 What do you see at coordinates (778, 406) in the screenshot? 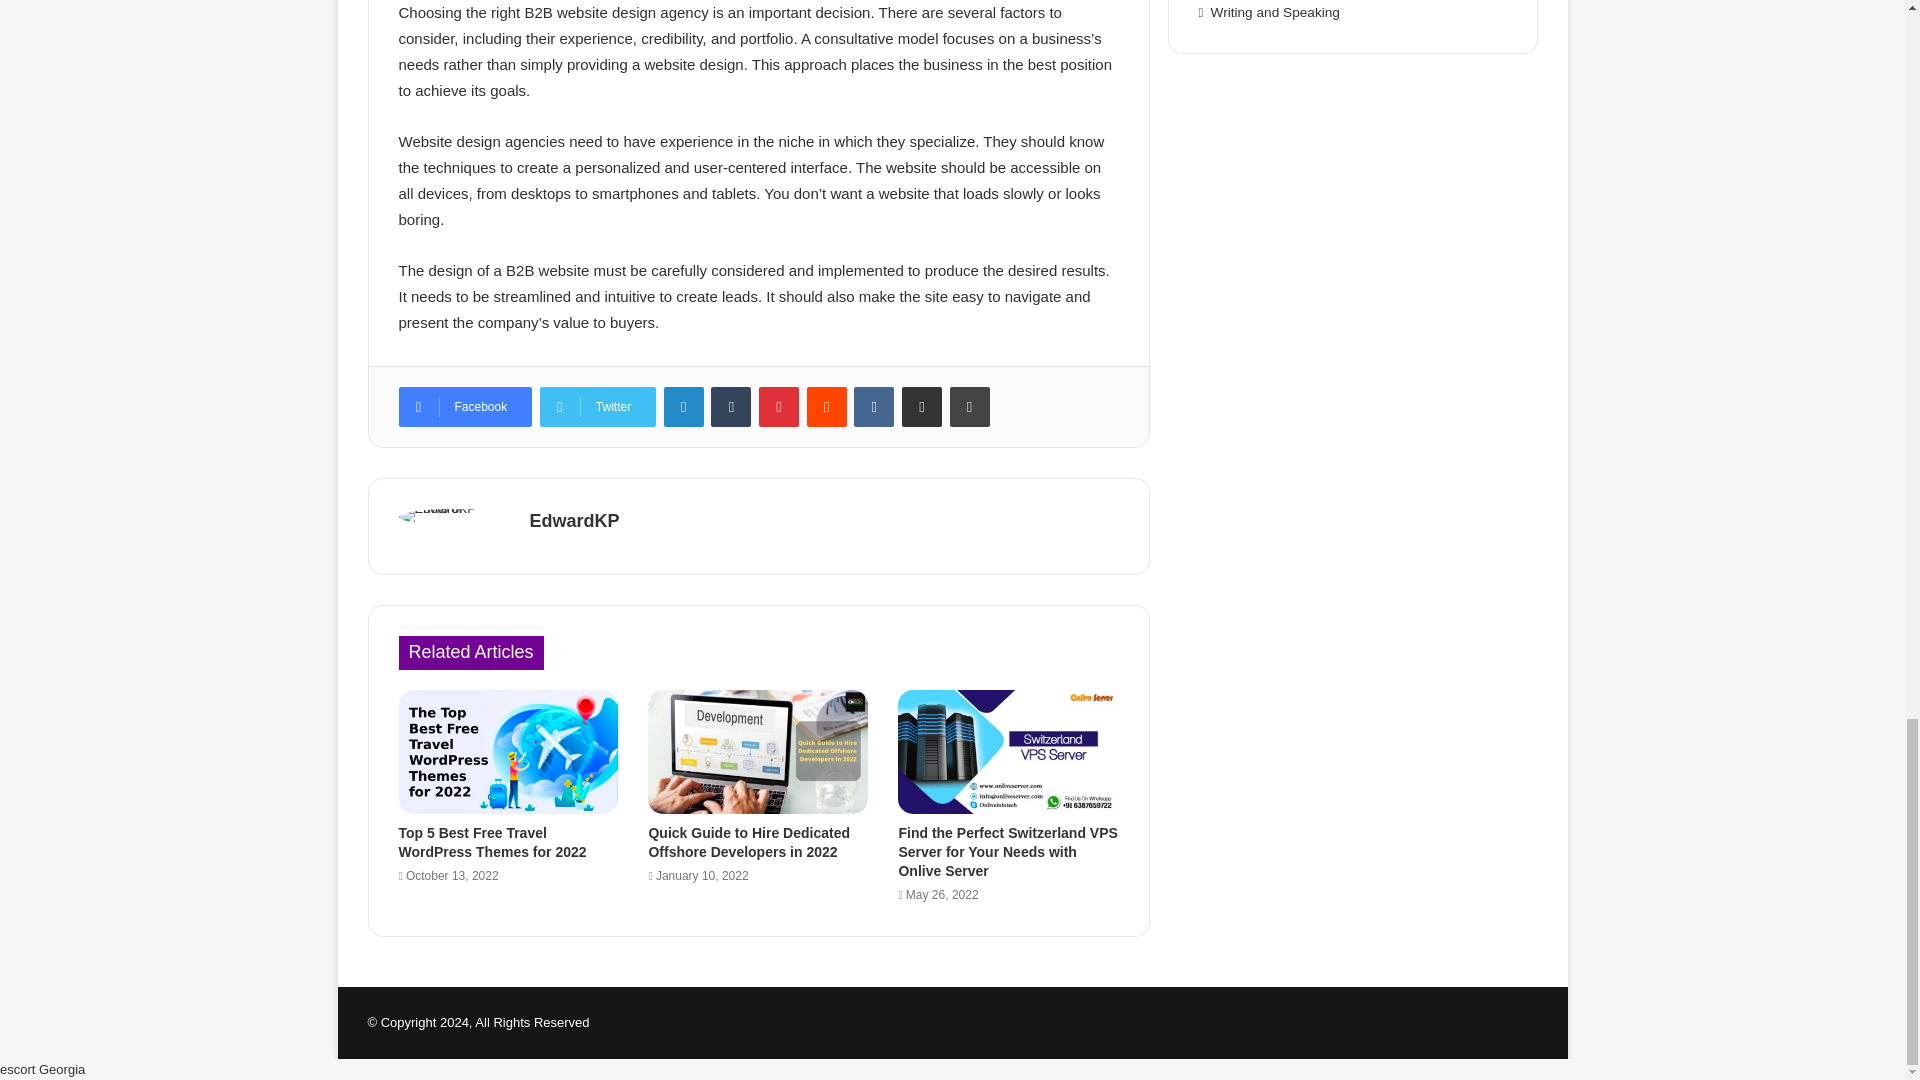
I see `Pinterest` at bounding box center [778, 406].